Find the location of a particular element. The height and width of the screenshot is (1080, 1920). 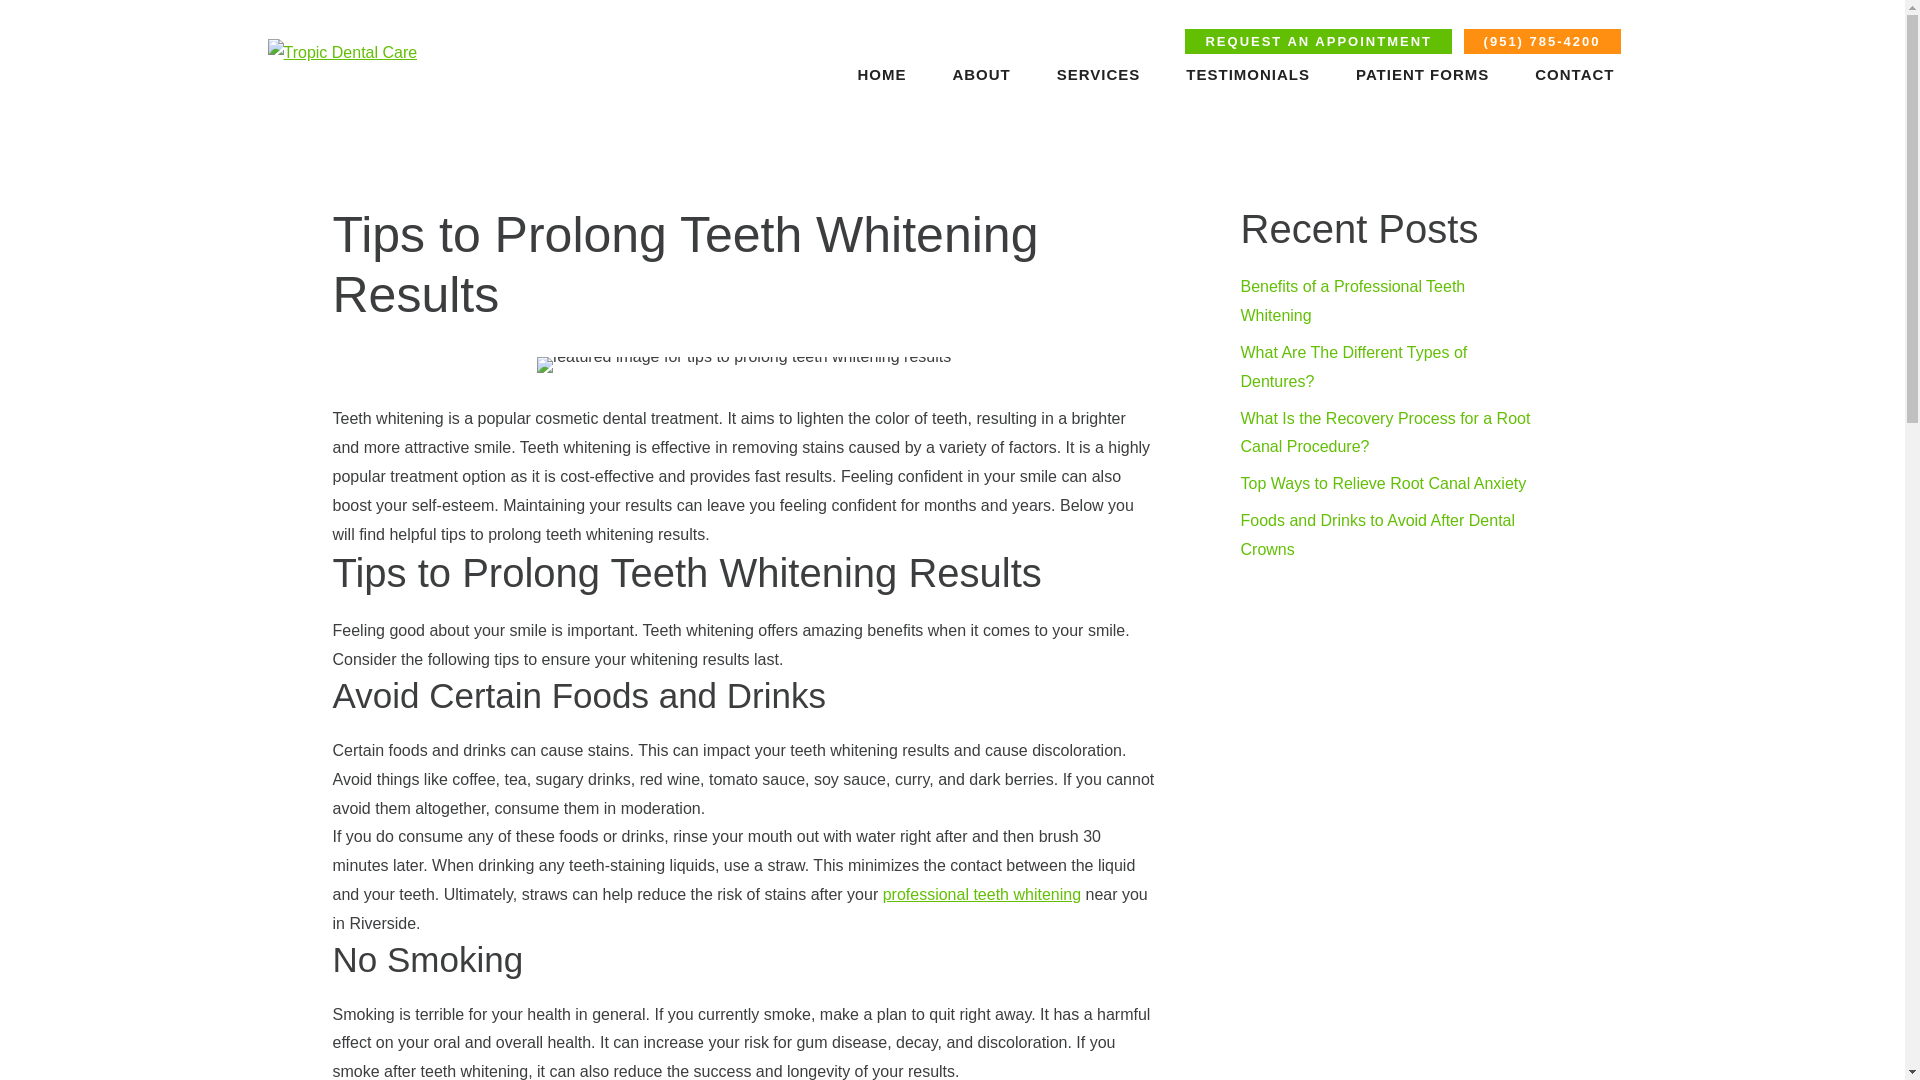

Tropic Dental Care is located at coordinates (343, 52).